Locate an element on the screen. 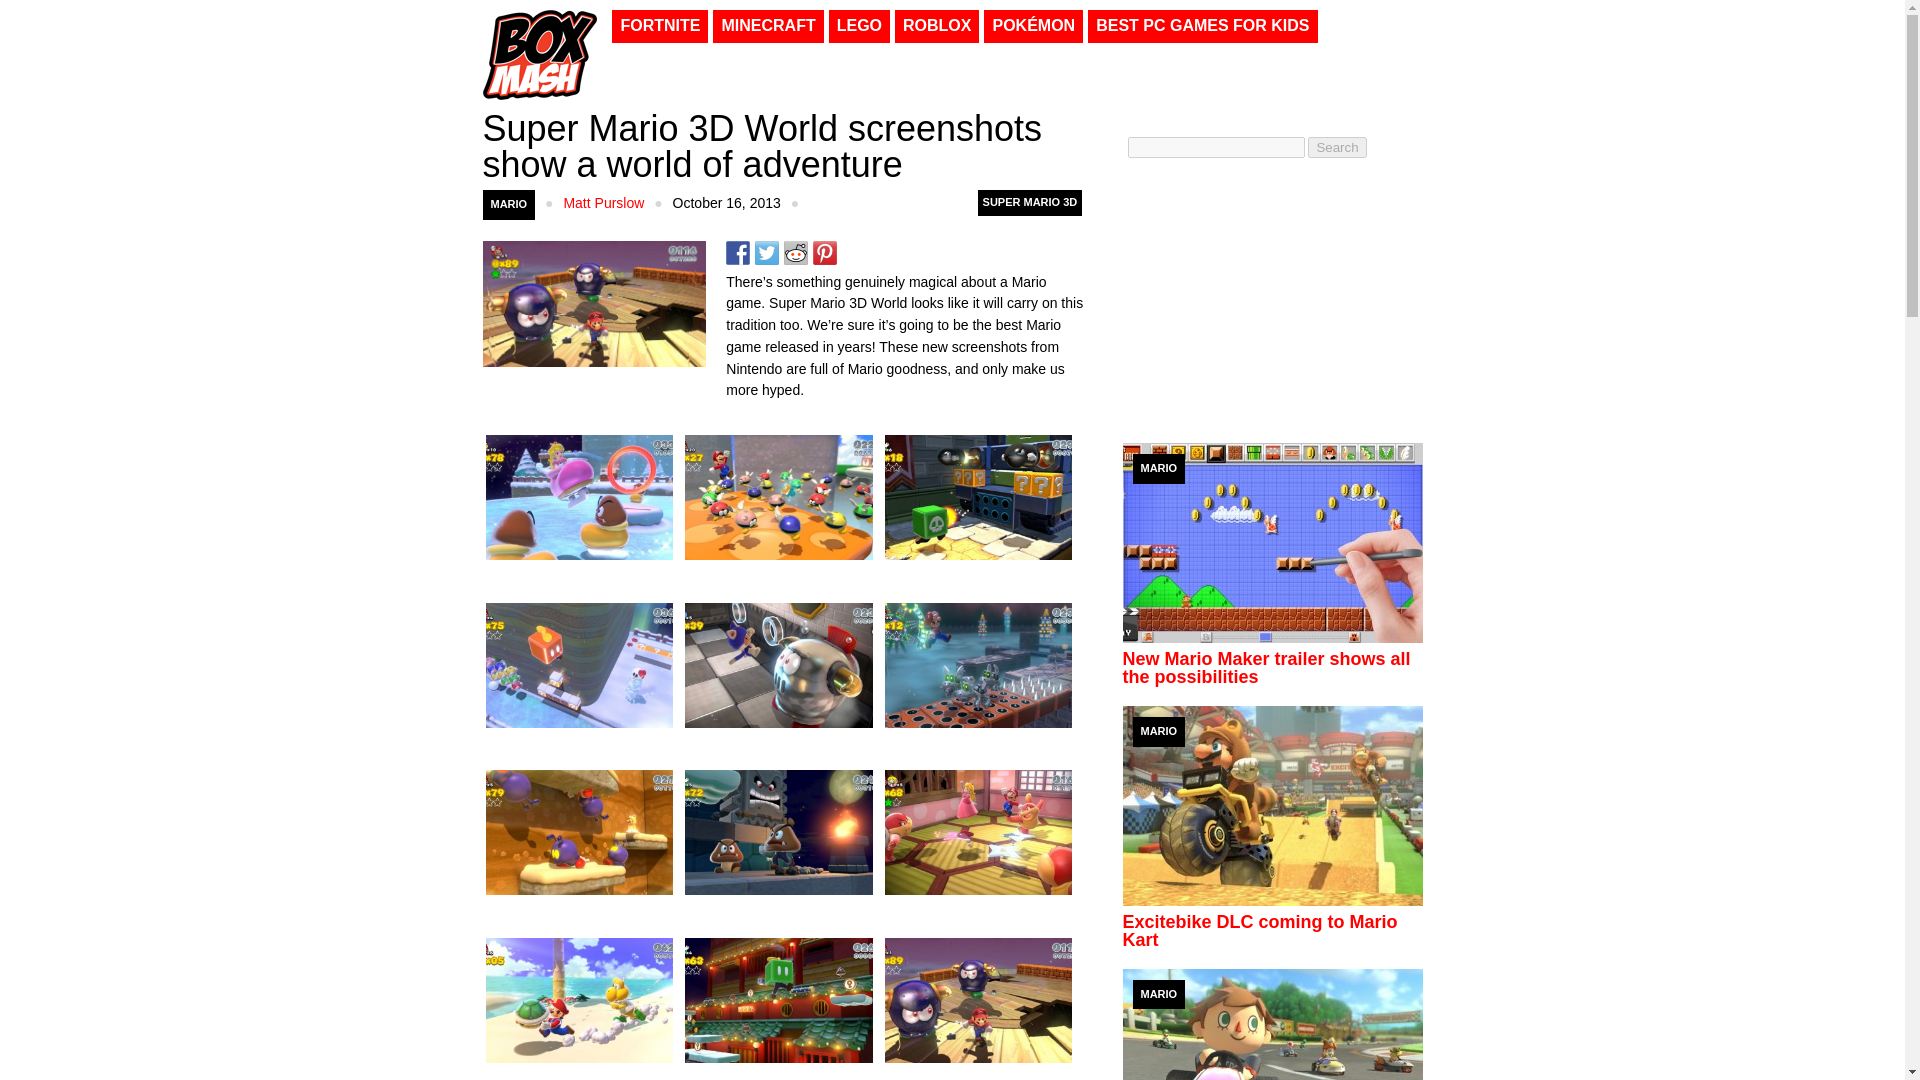 Image resolution: width=1920 pixels, height=1080 pixels. menu-item-9032 is located at coordinates (936, 26).